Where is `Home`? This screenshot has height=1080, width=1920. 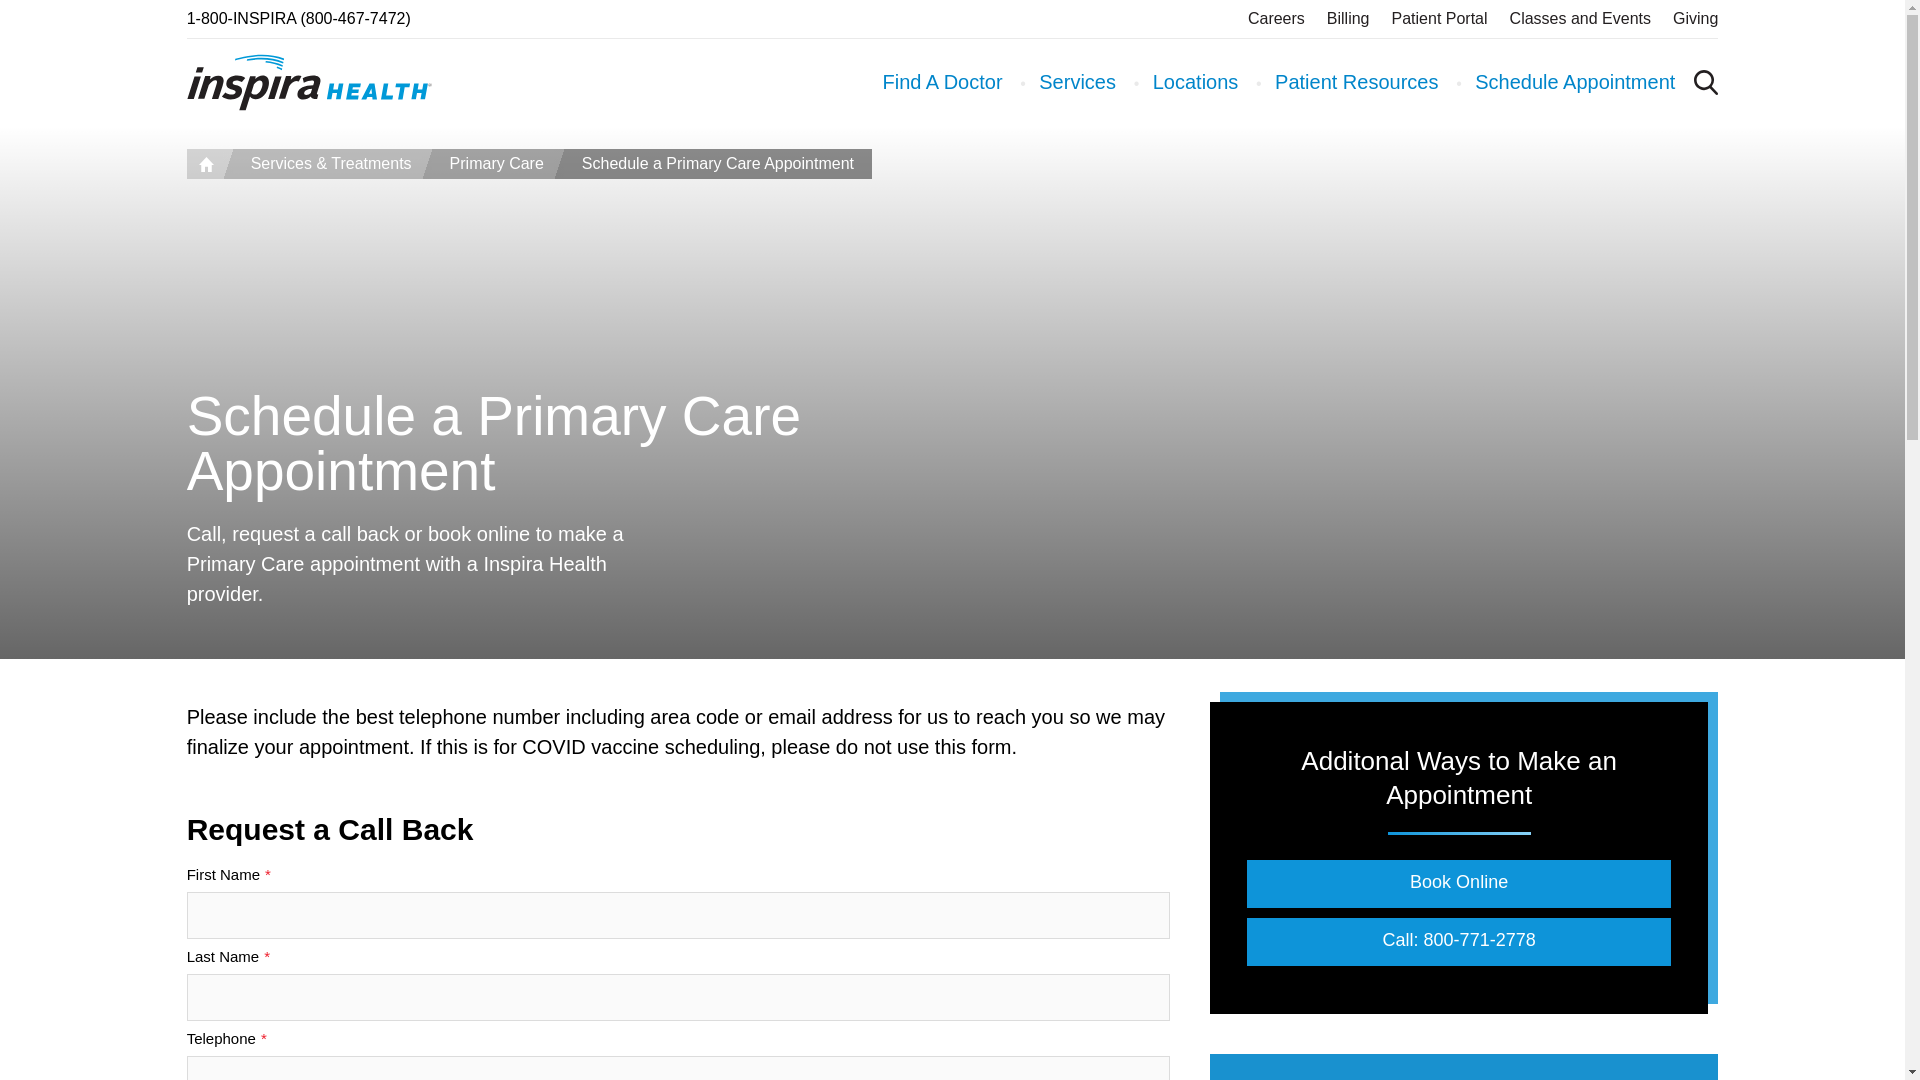 Home is located at coordinates (204, 164).